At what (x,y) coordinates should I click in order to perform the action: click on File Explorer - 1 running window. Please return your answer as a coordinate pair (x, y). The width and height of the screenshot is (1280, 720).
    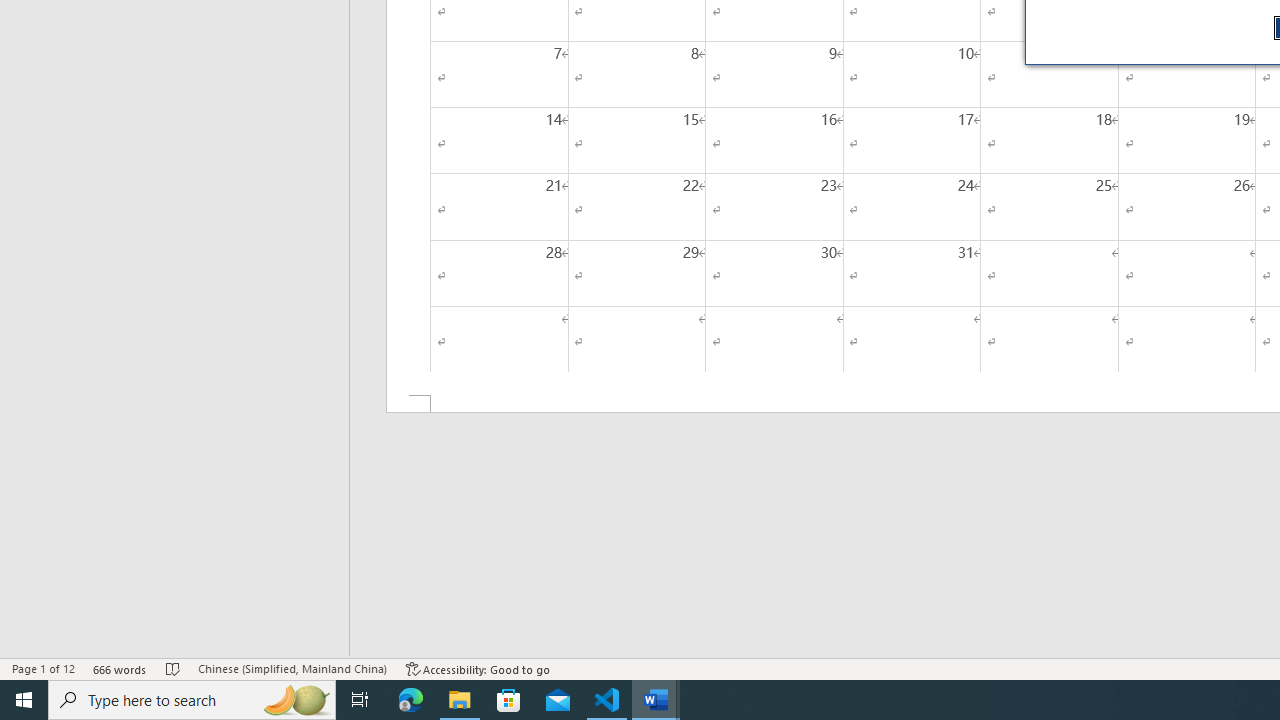
    Looking at the image, I should click on (460, 700).